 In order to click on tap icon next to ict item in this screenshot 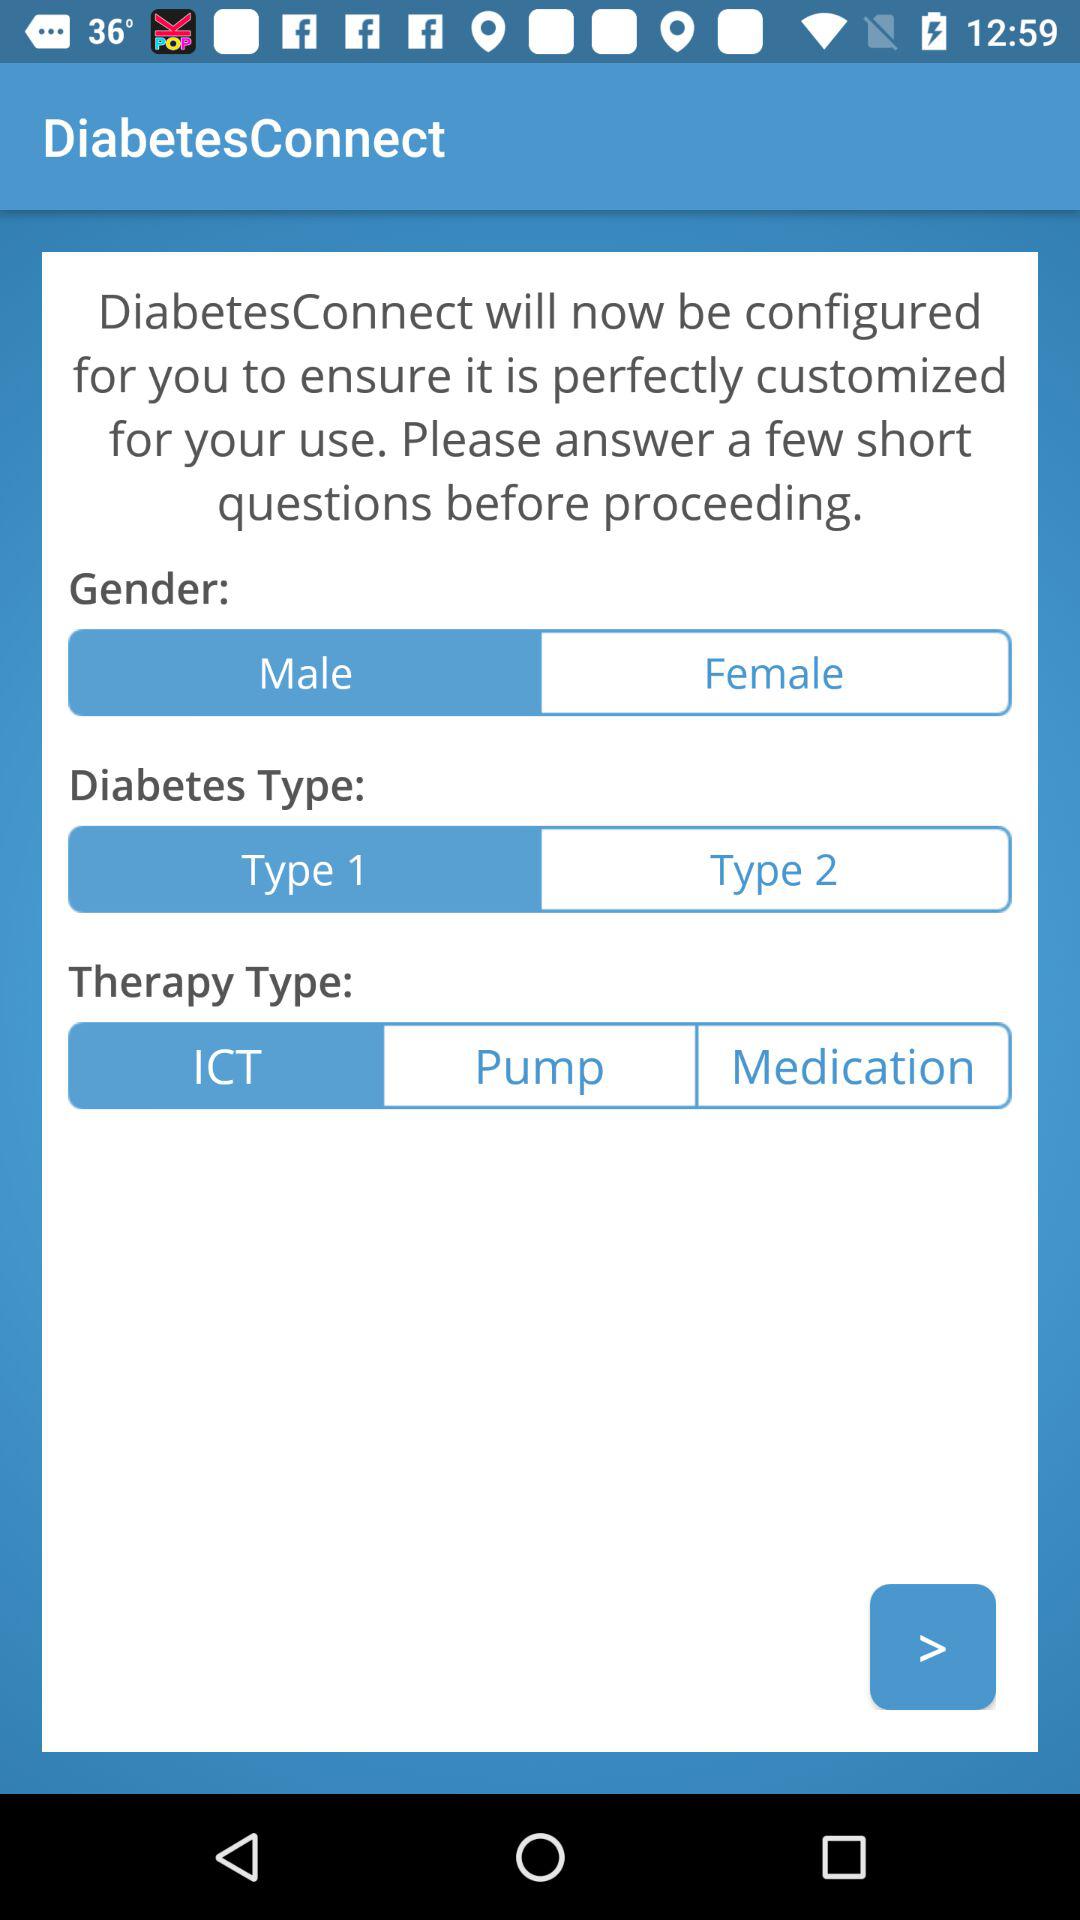, I will do `click(539, 1066)`.